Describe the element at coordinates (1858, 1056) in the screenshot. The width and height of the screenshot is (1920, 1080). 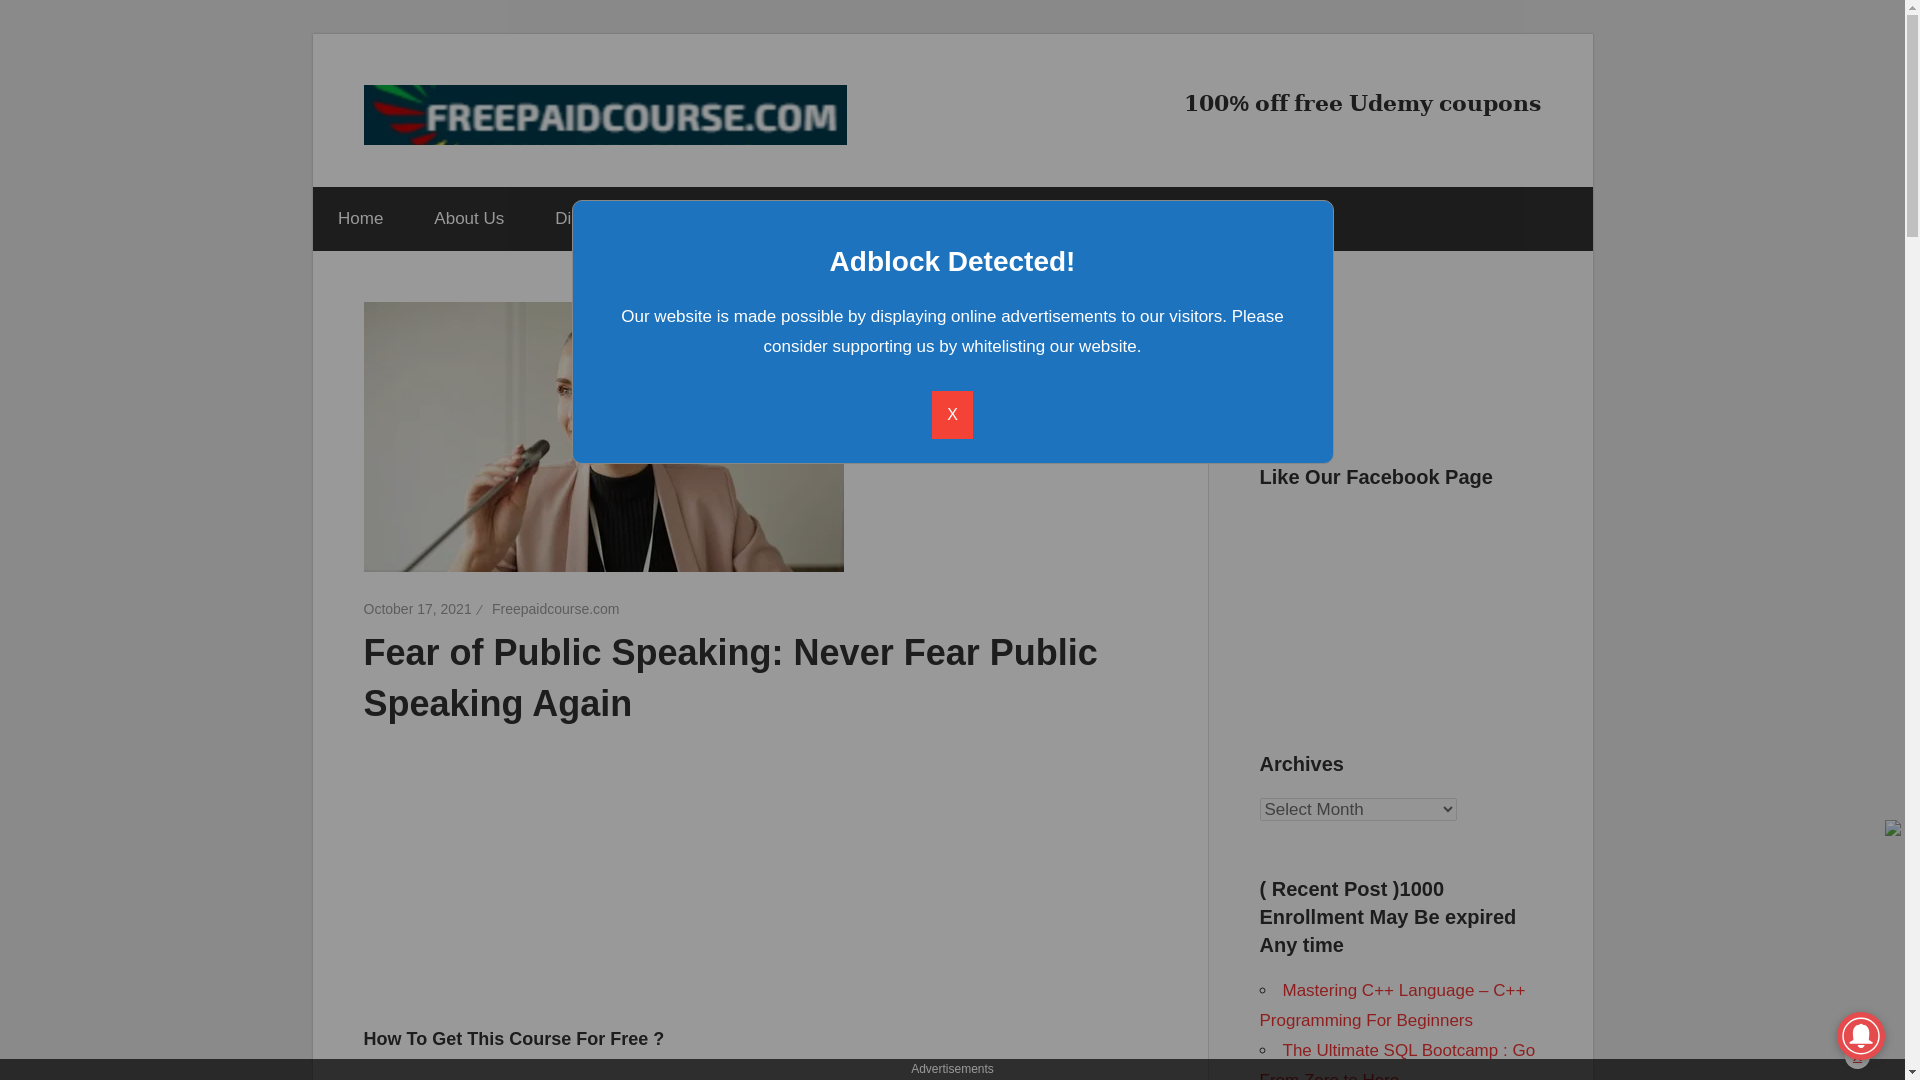
I see `x` at that location.